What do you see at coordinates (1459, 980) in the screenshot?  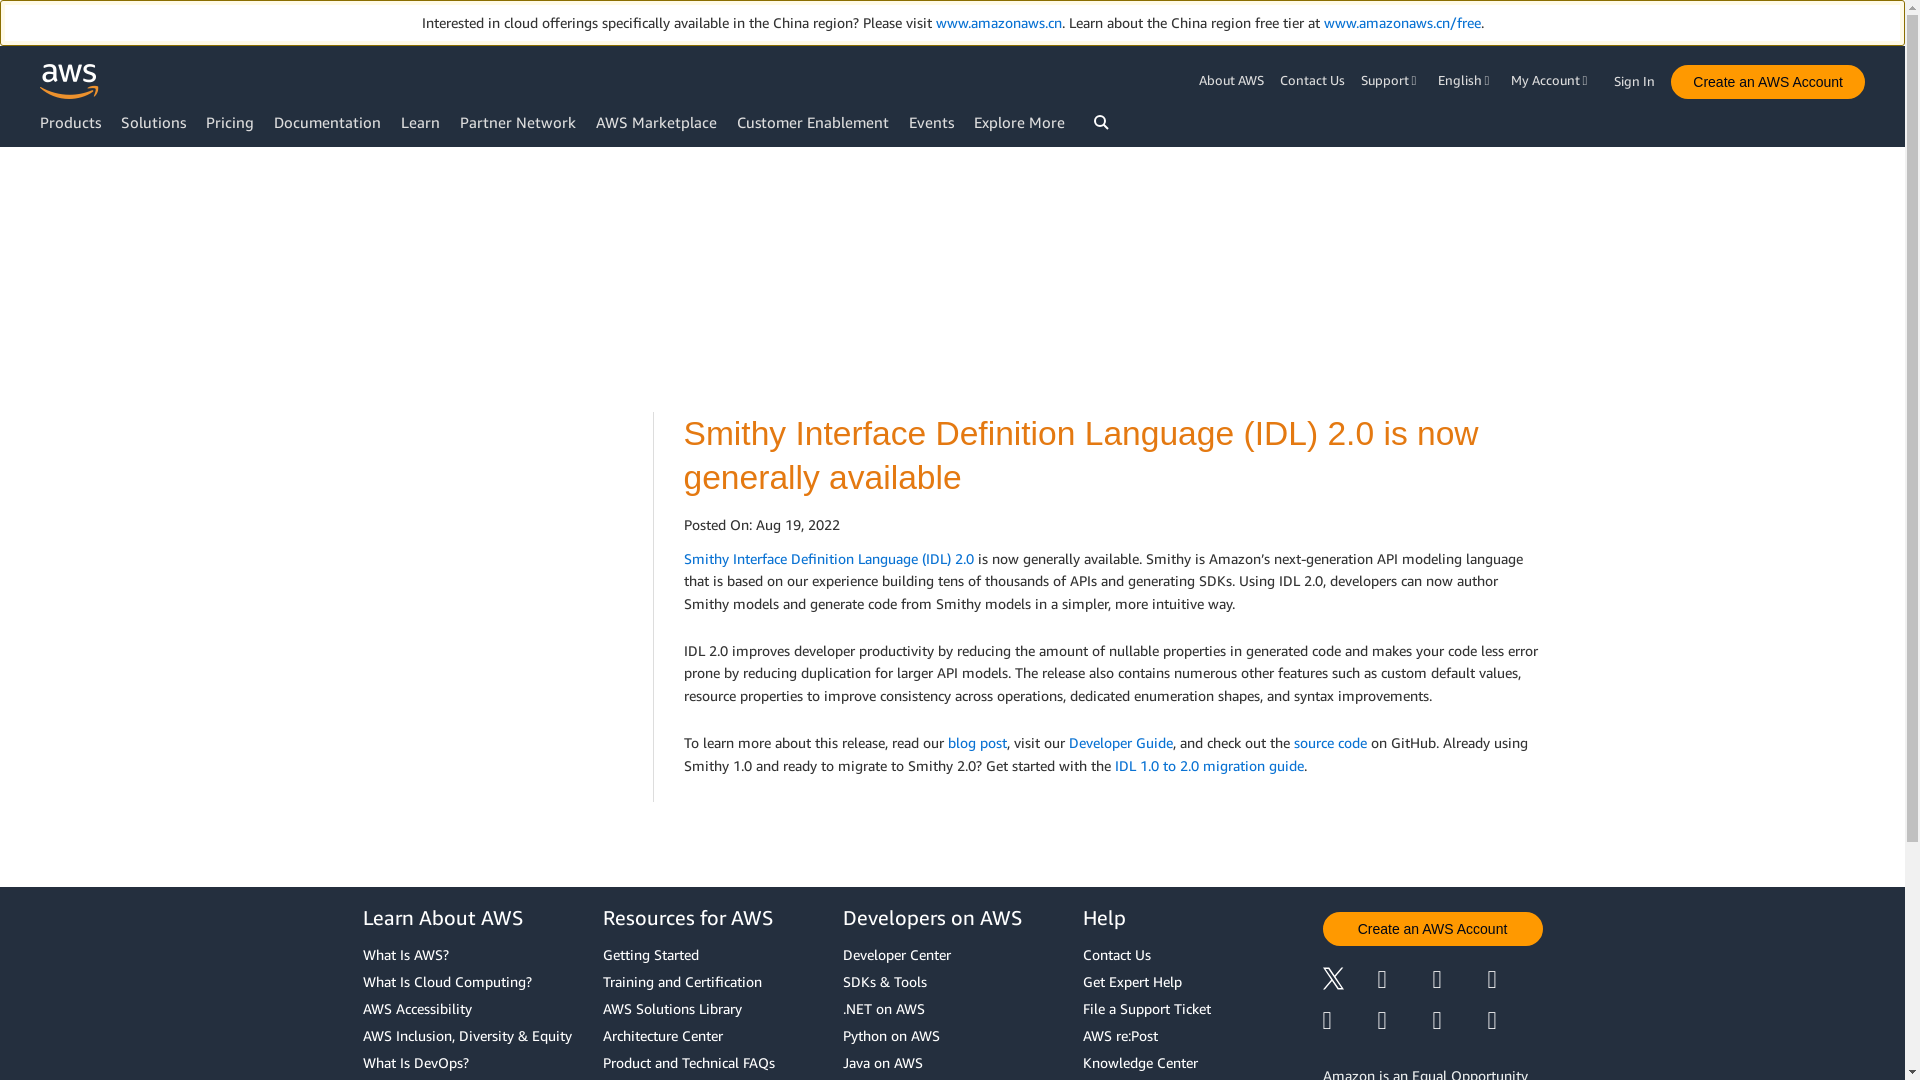 I see `Linkedin` at bounding box center [1459, 980].